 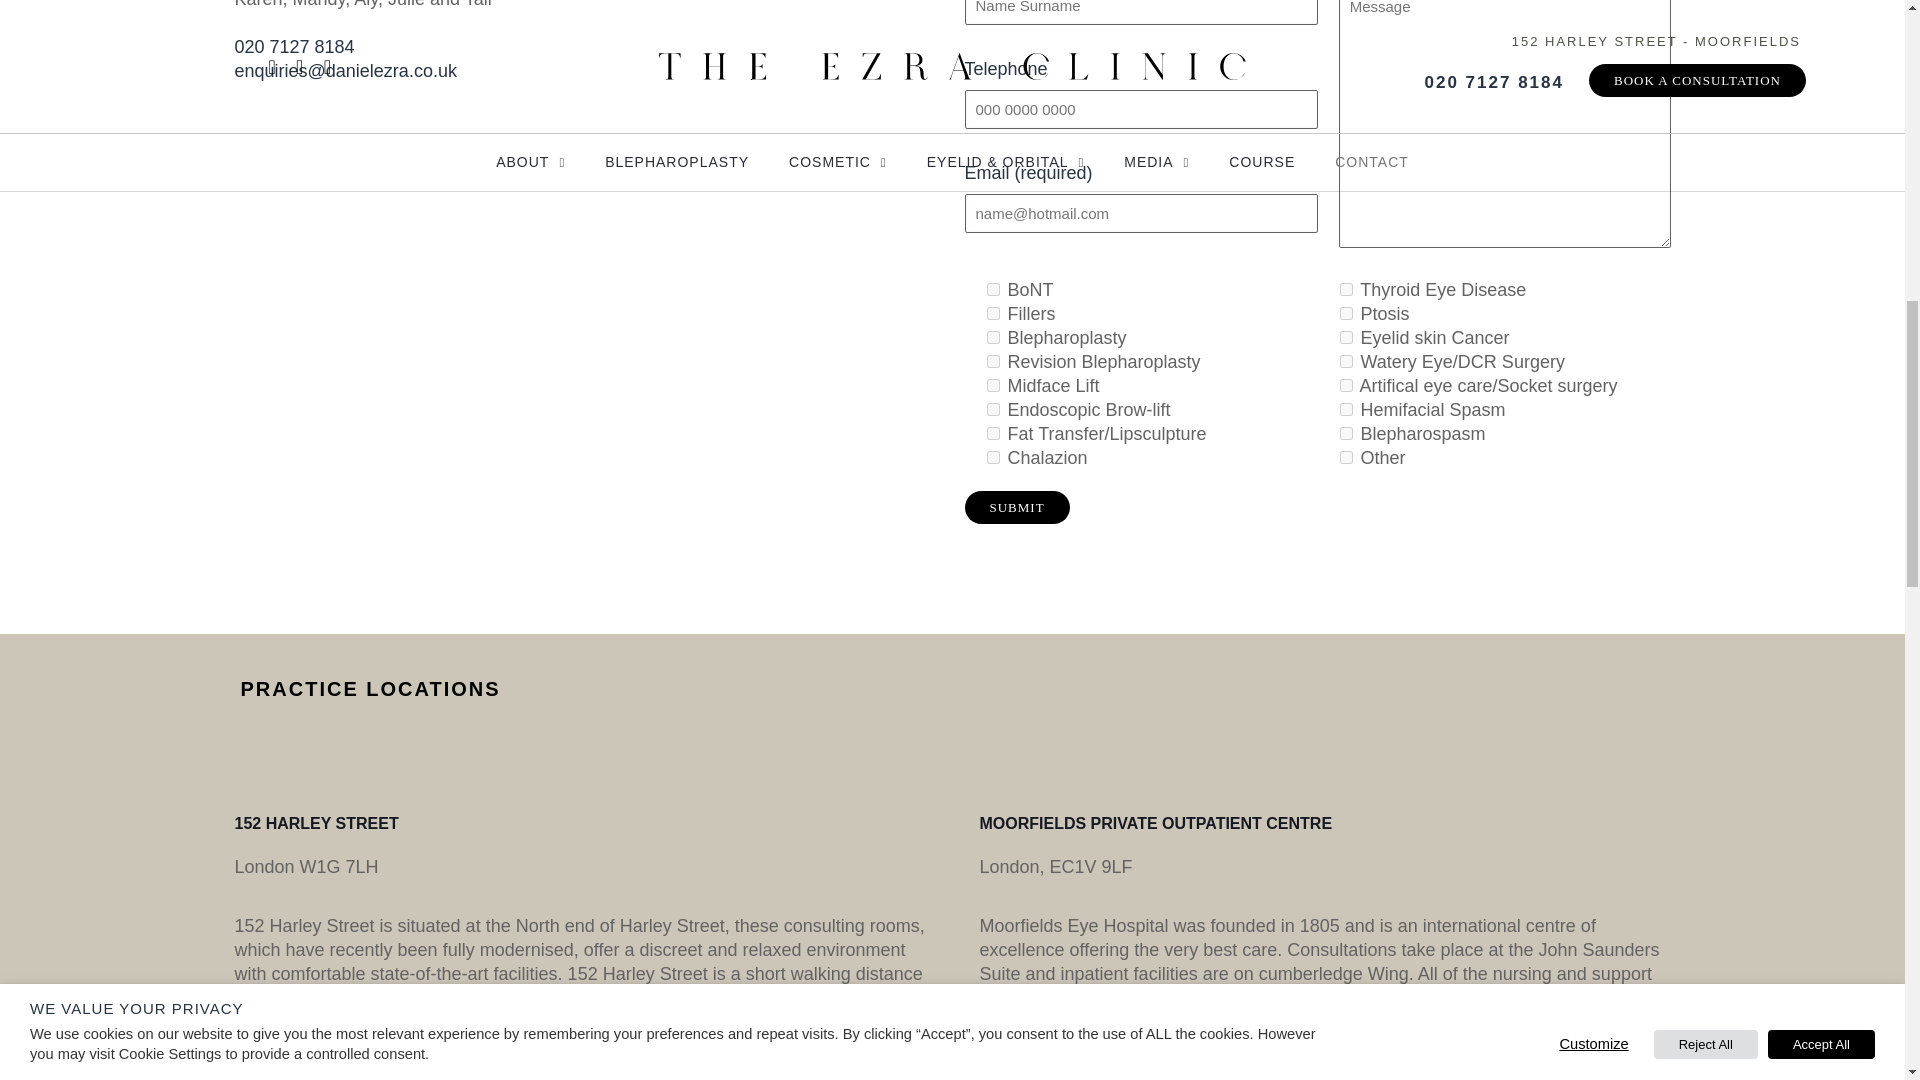 I want to click on Blepharoplasty, so click(x=992, y=337).